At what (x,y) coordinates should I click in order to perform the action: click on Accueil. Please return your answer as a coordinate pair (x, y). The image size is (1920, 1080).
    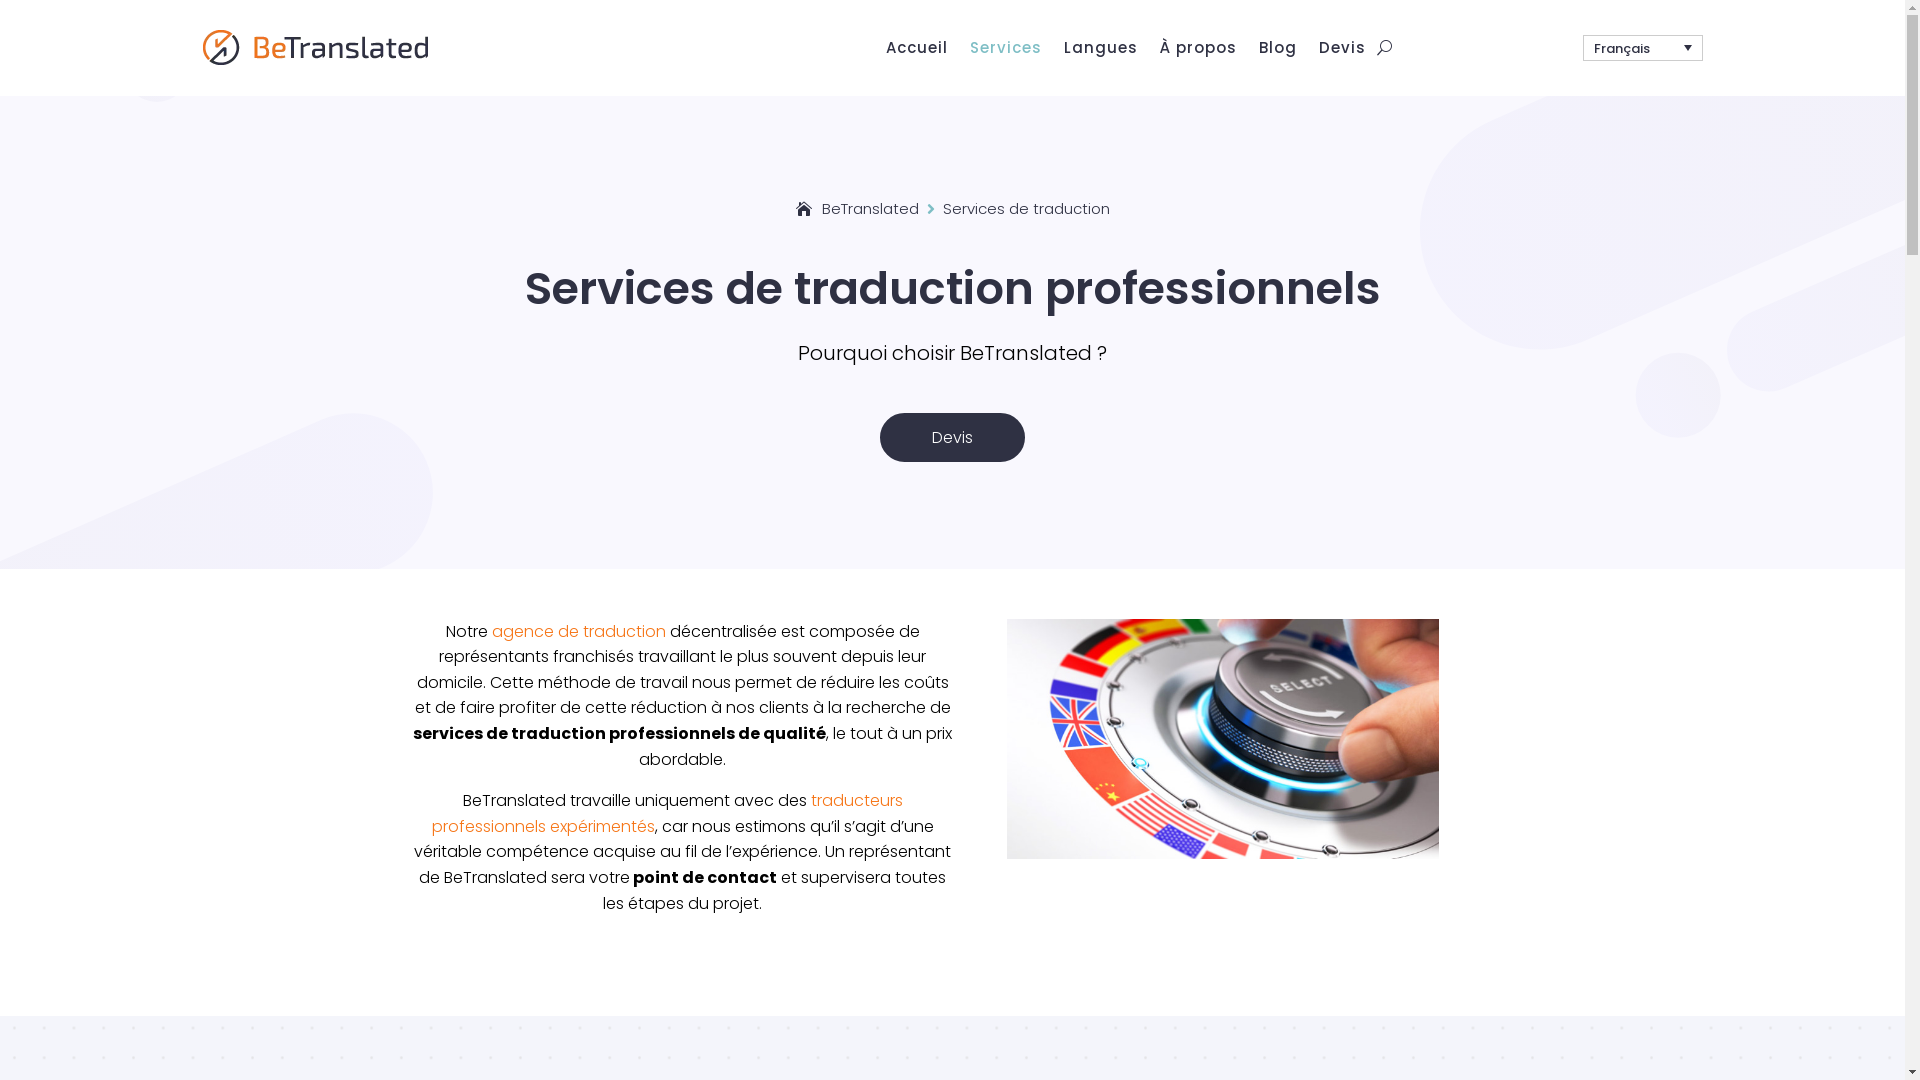
    Looking at the image, I should click on (917, 52).